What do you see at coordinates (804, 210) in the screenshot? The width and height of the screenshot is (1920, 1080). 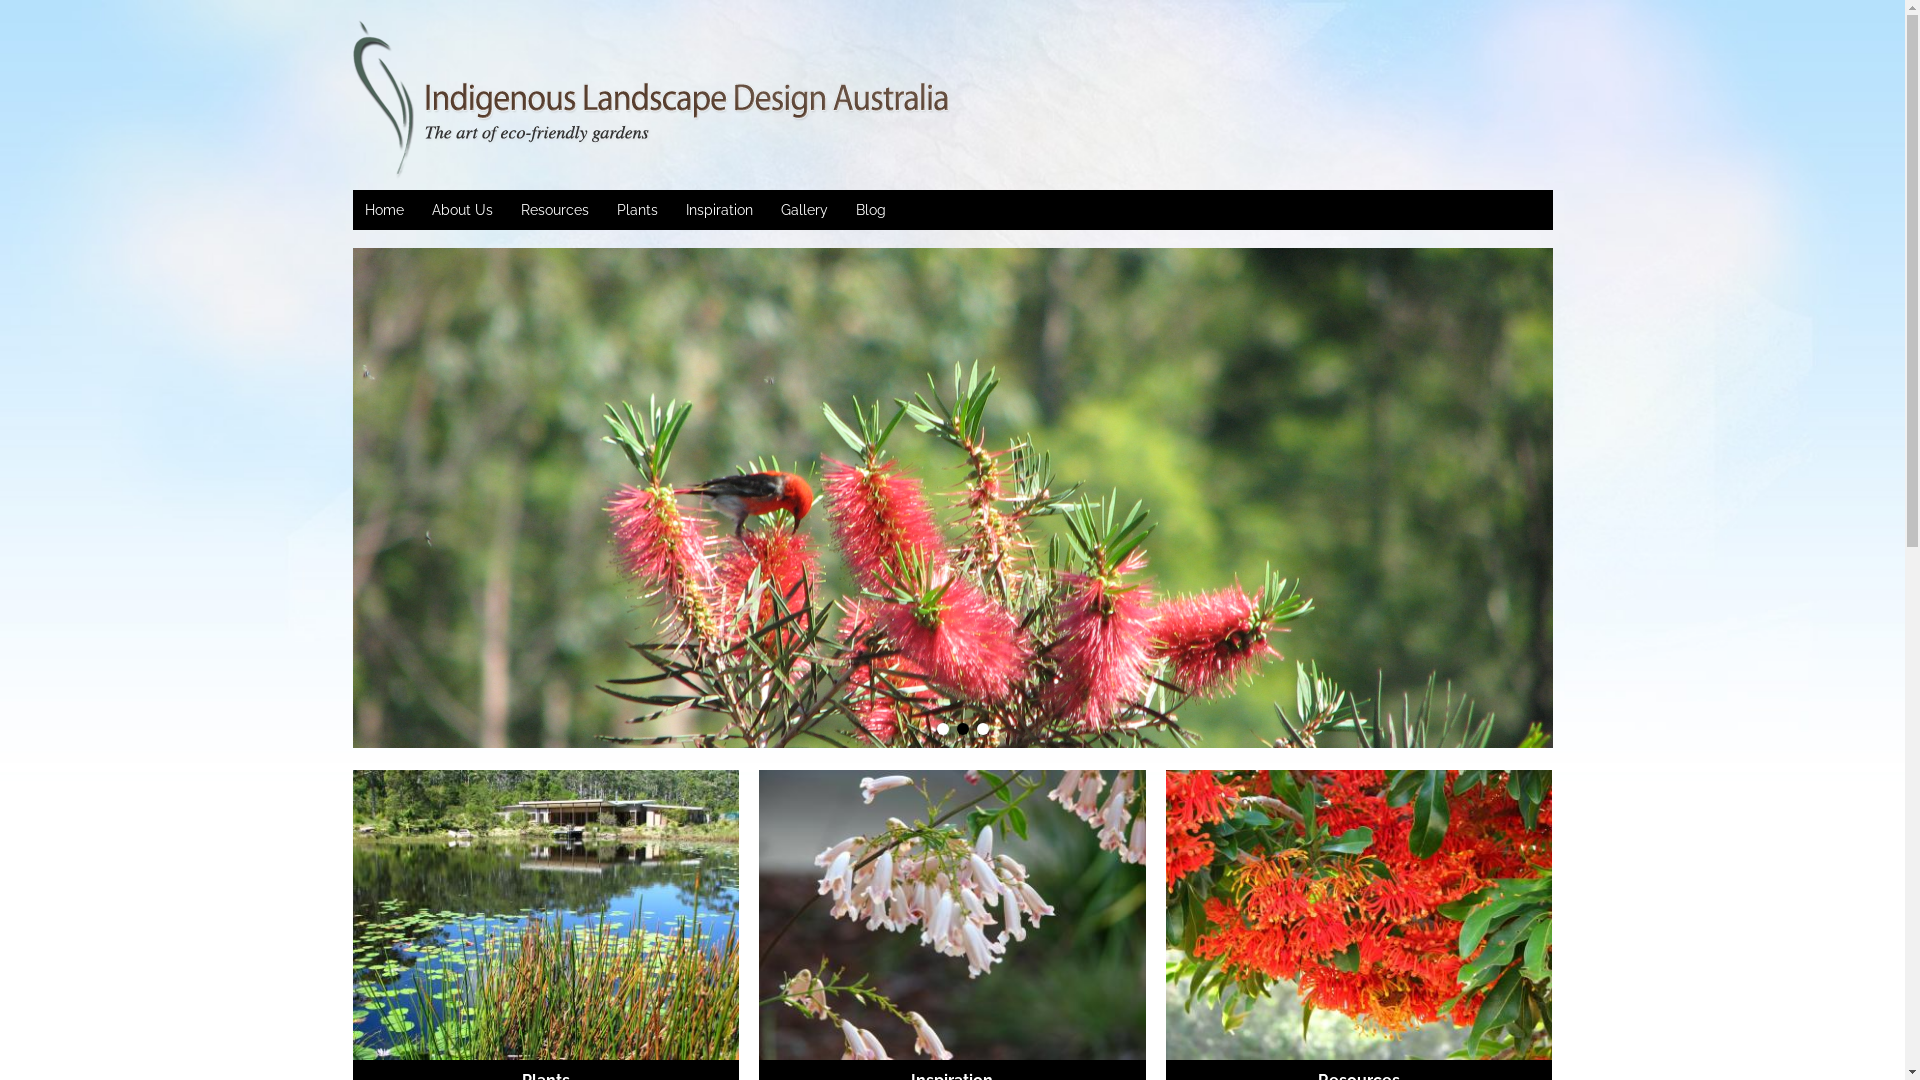 I see `Gallery` at bounding box center [804, 210].